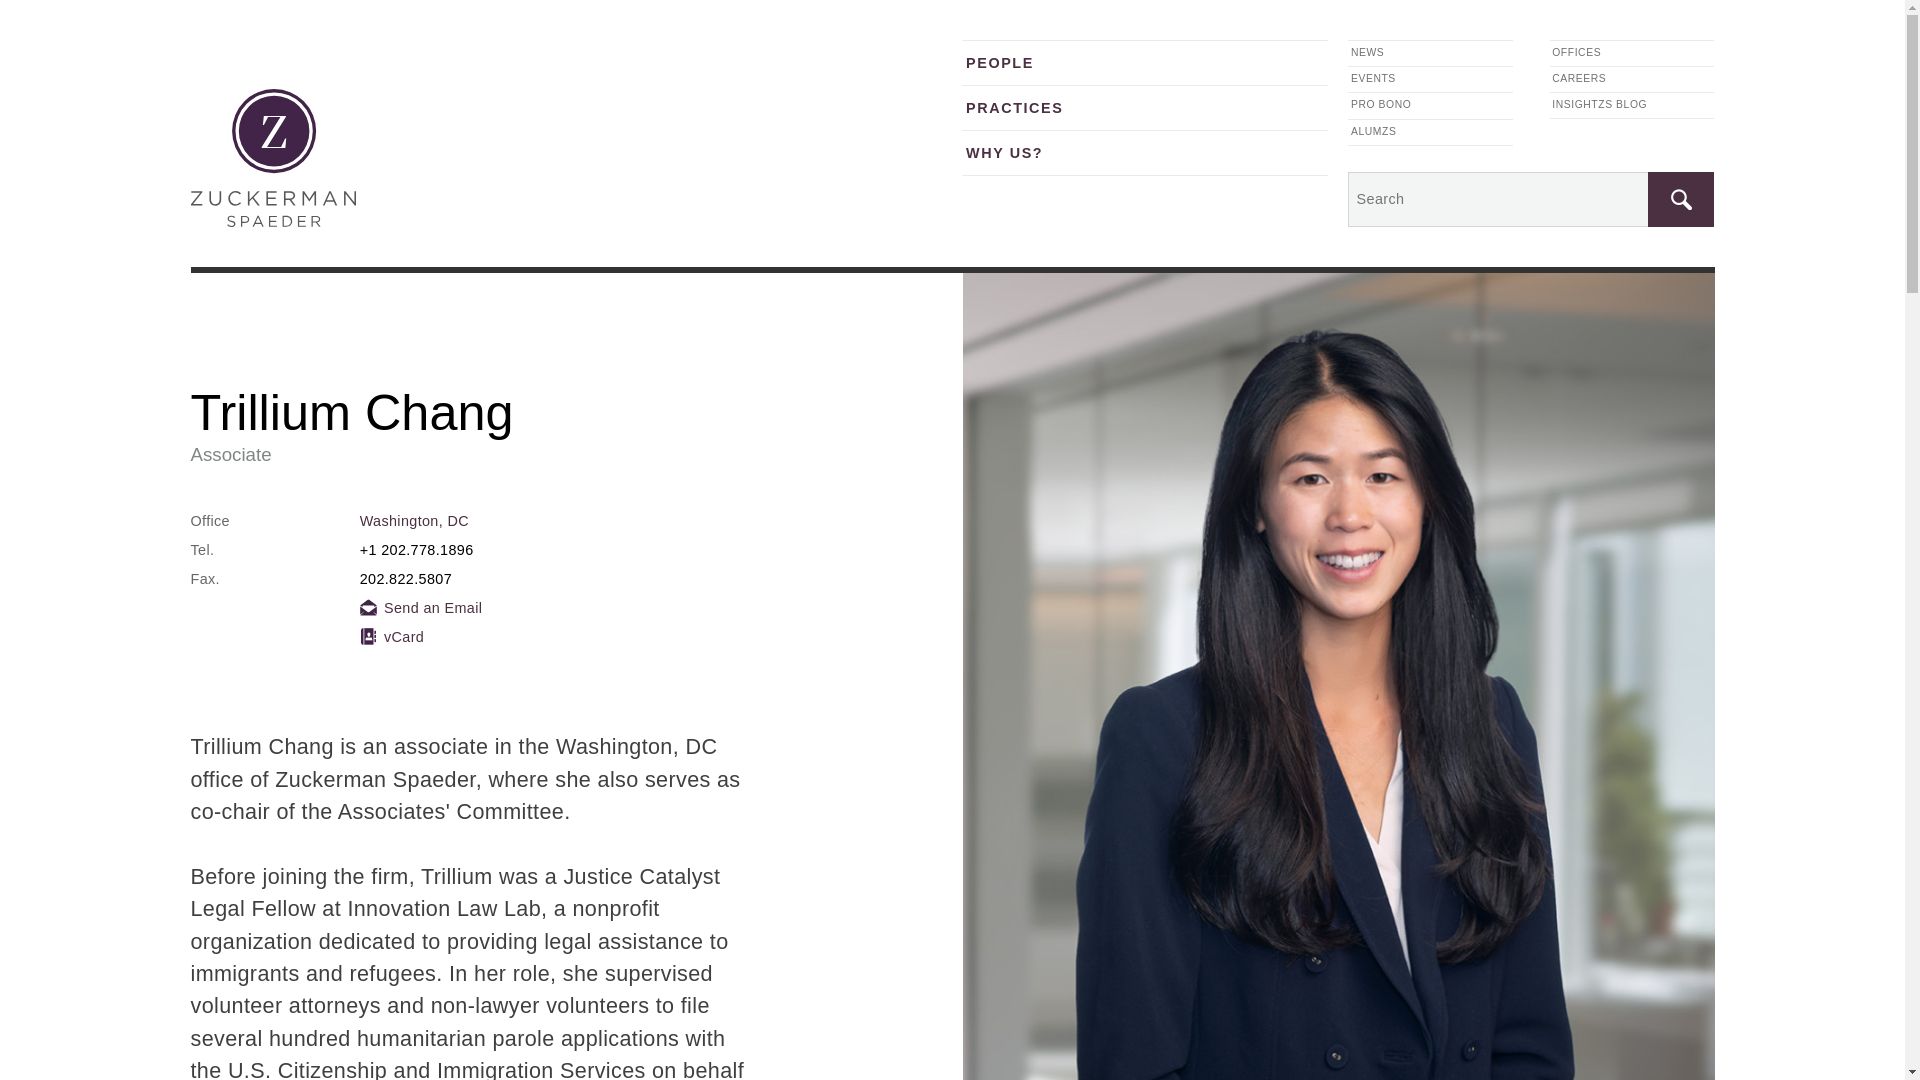 This screenshot has width=1920, height=1080. I want to click on CAREERS, so click(510, 60).